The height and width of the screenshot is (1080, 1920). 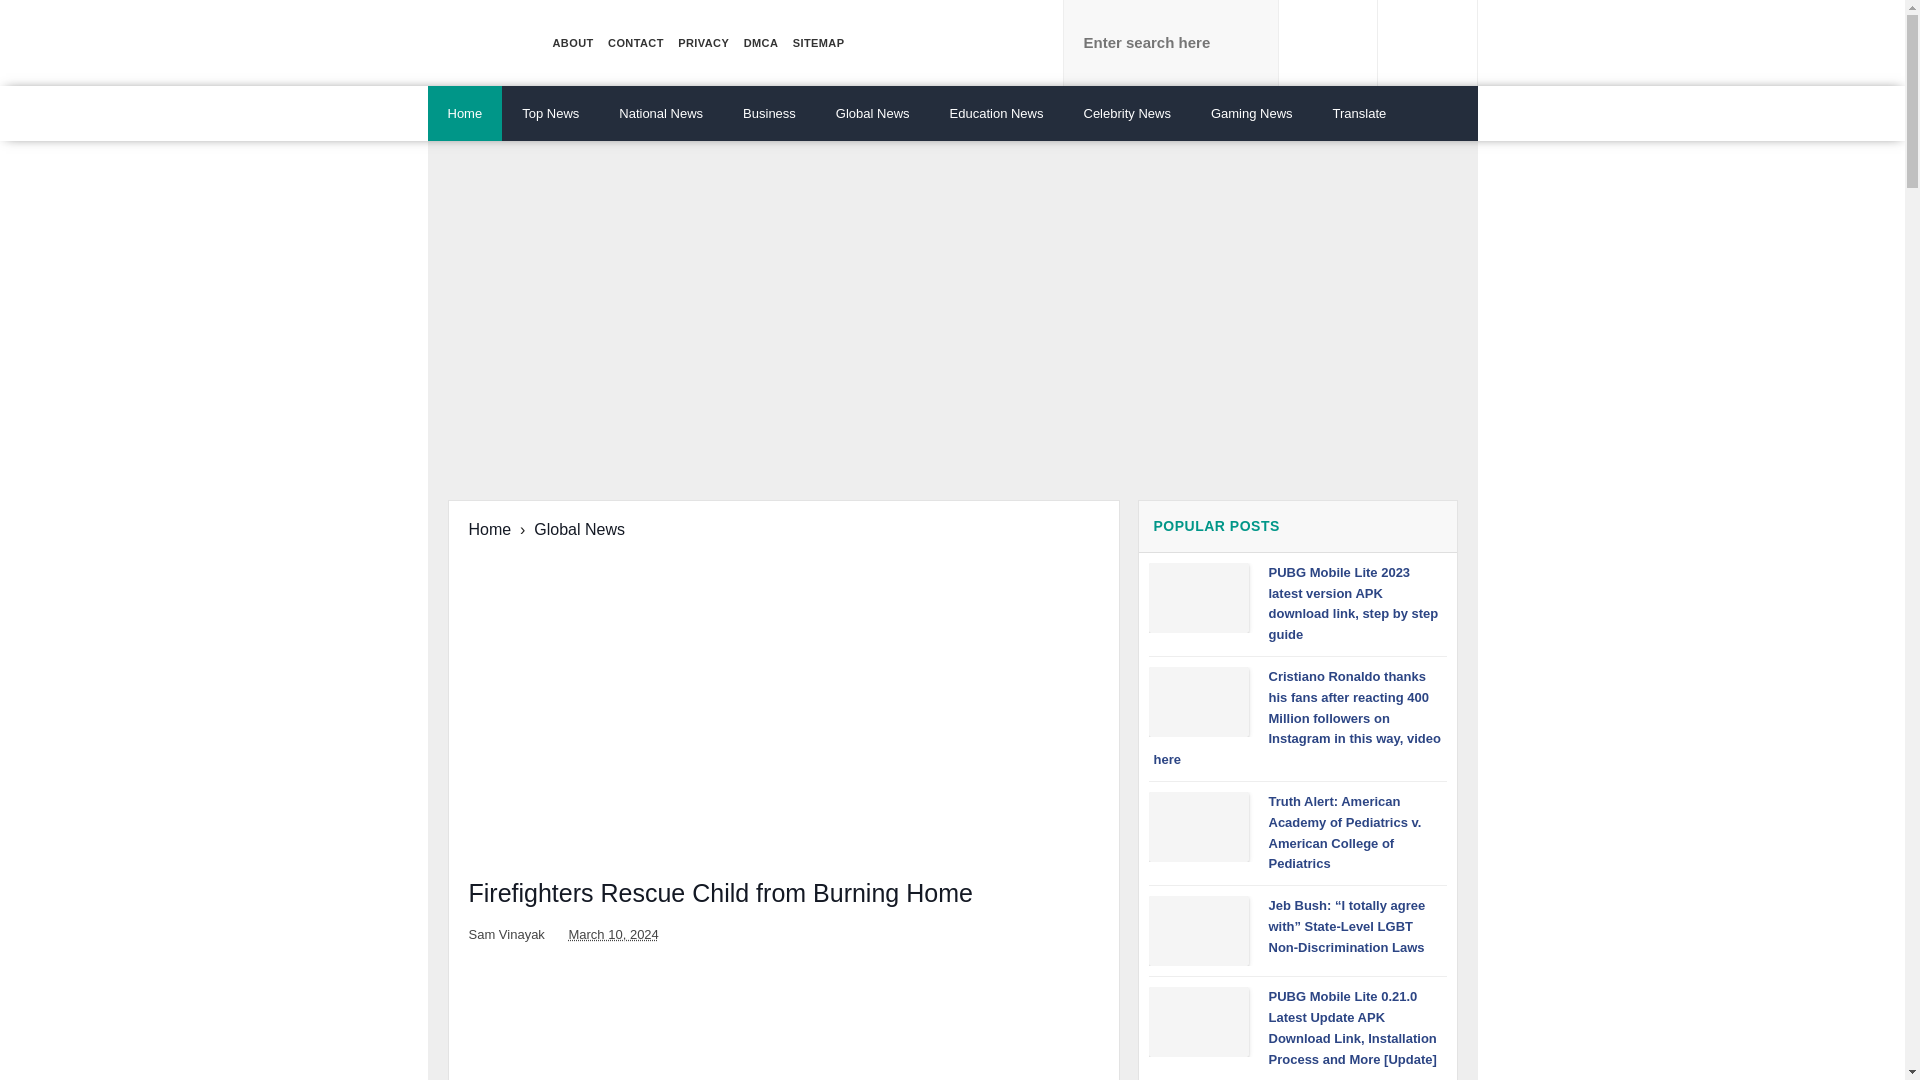 What do you see at coordinates (703, 43) in the screenshot?
I see `PRIVACY` at bounding box center [703, 43].